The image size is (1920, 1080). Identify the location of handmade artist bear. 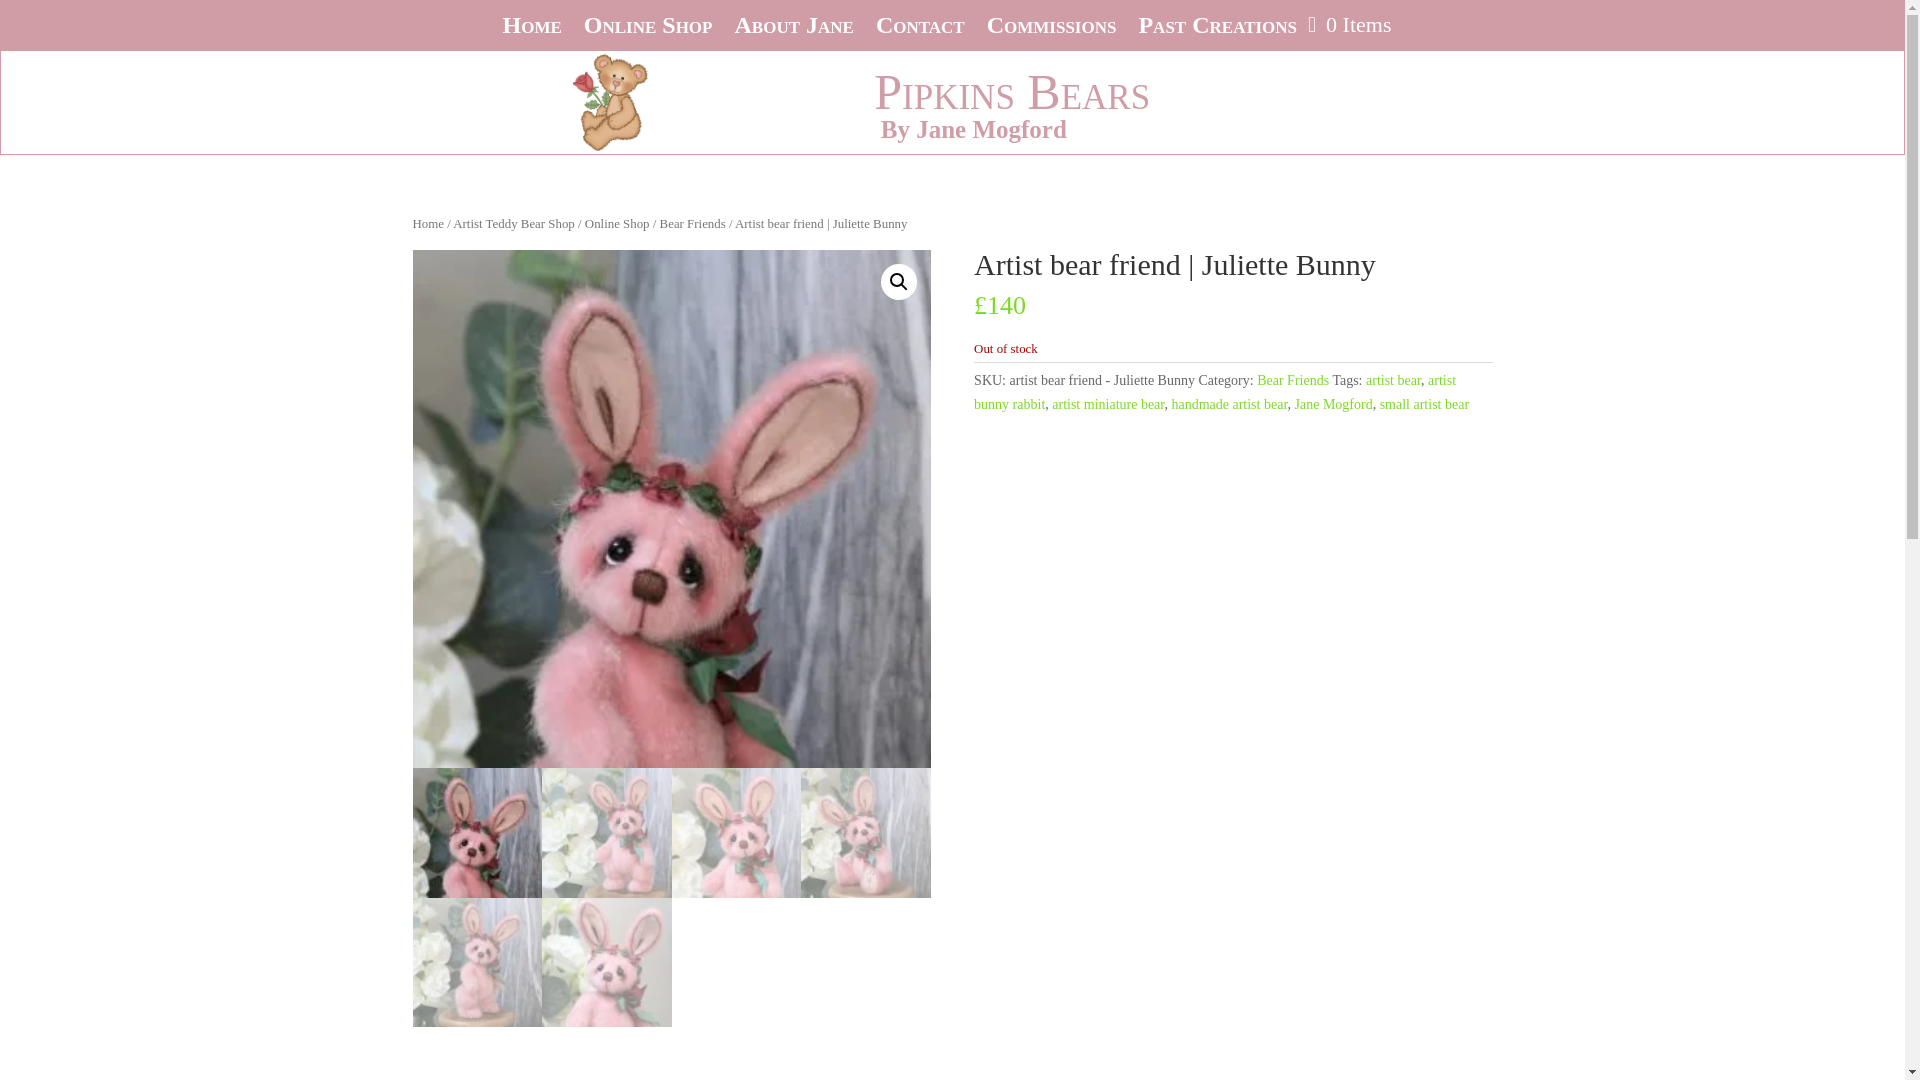
(1228, 404).